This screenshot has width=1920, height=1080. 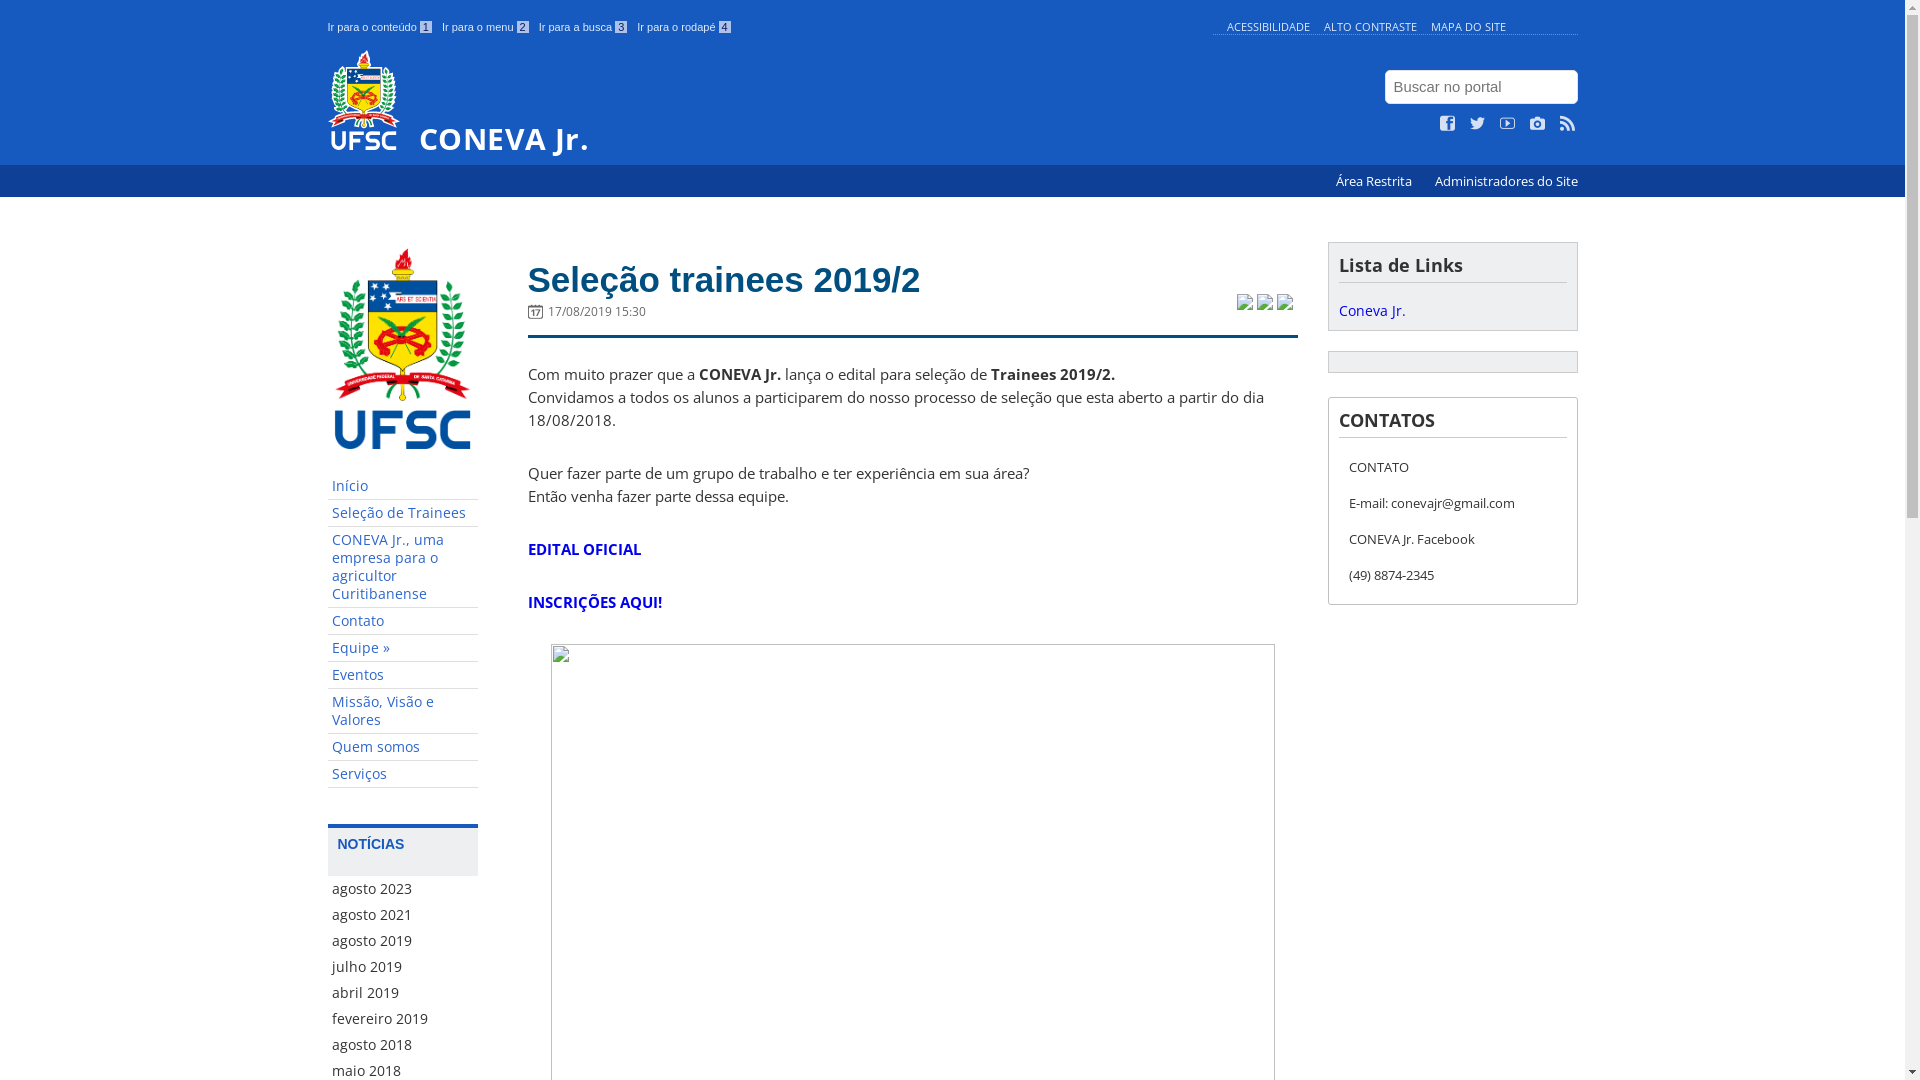 What do you see at coordinates (403, 1045) in the screenshot?
I see `agosto 2018` at bounding box center [403, 1045].